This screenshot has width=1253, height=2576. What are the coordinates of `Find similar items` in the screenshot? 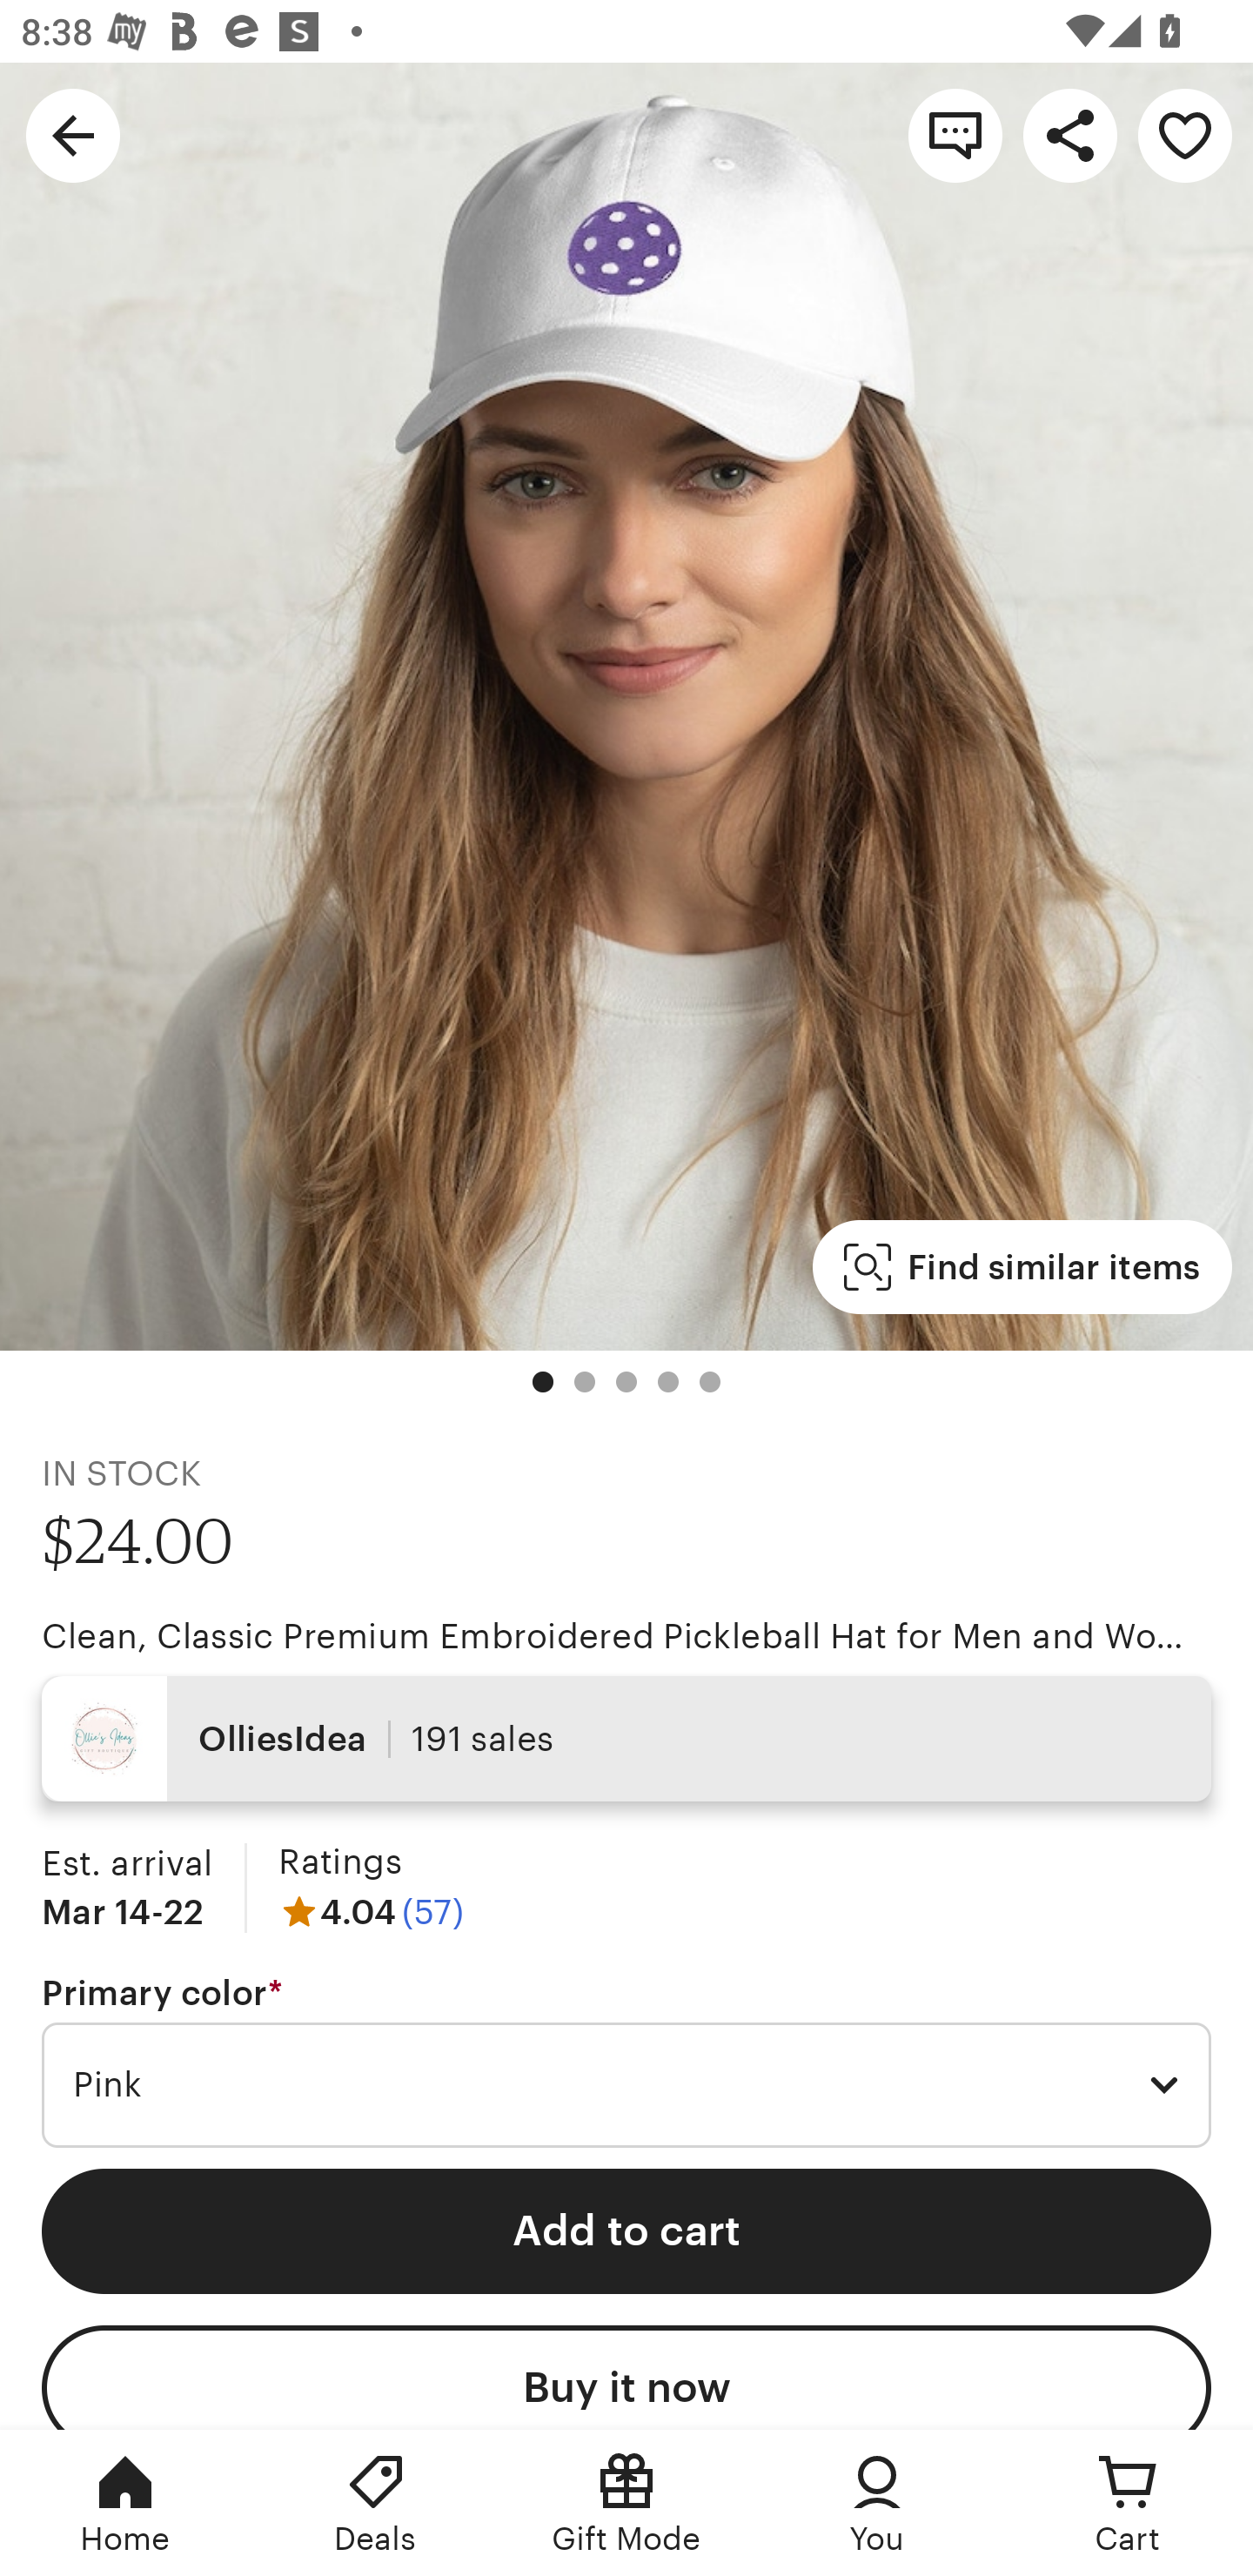 It's located at (1022, 1267).